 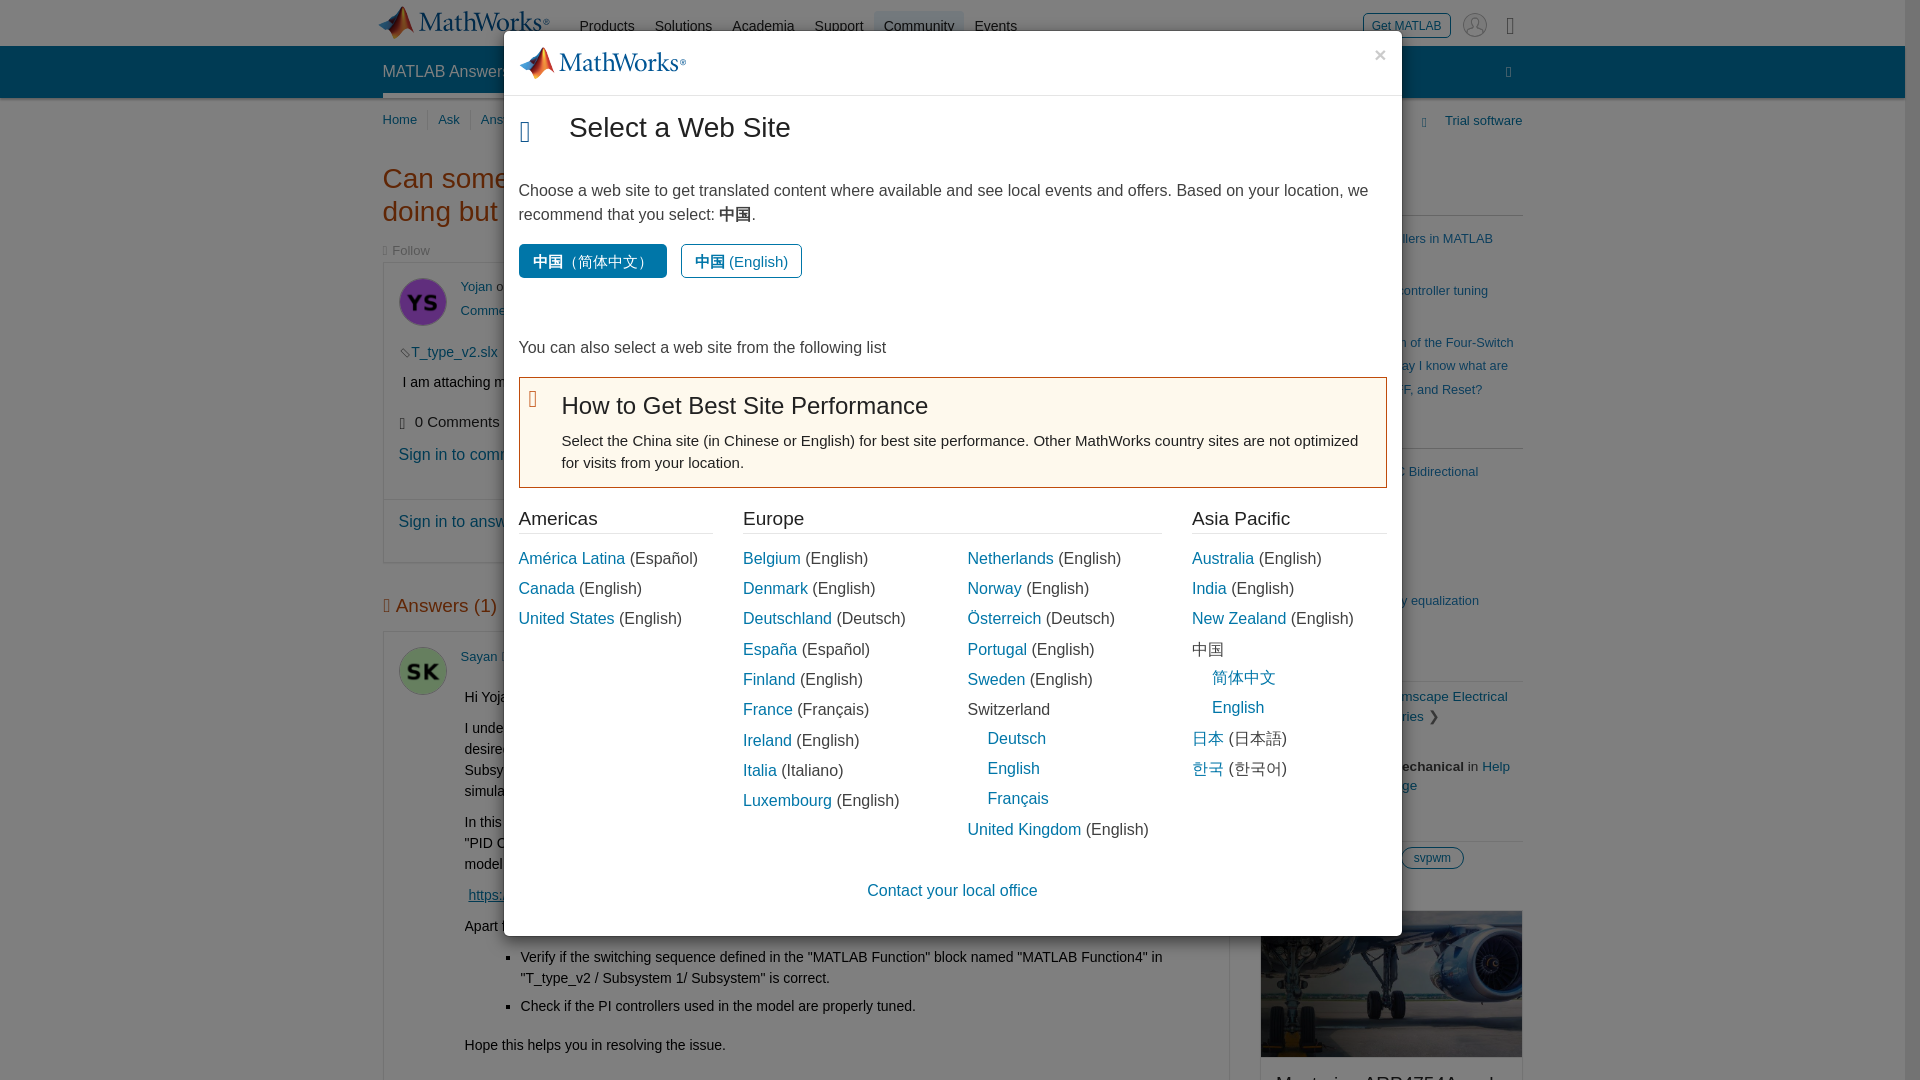 What do you see at coordinates (684, 26) in the screenshot?
I see `Solutions` at bounding box center [684, 26].